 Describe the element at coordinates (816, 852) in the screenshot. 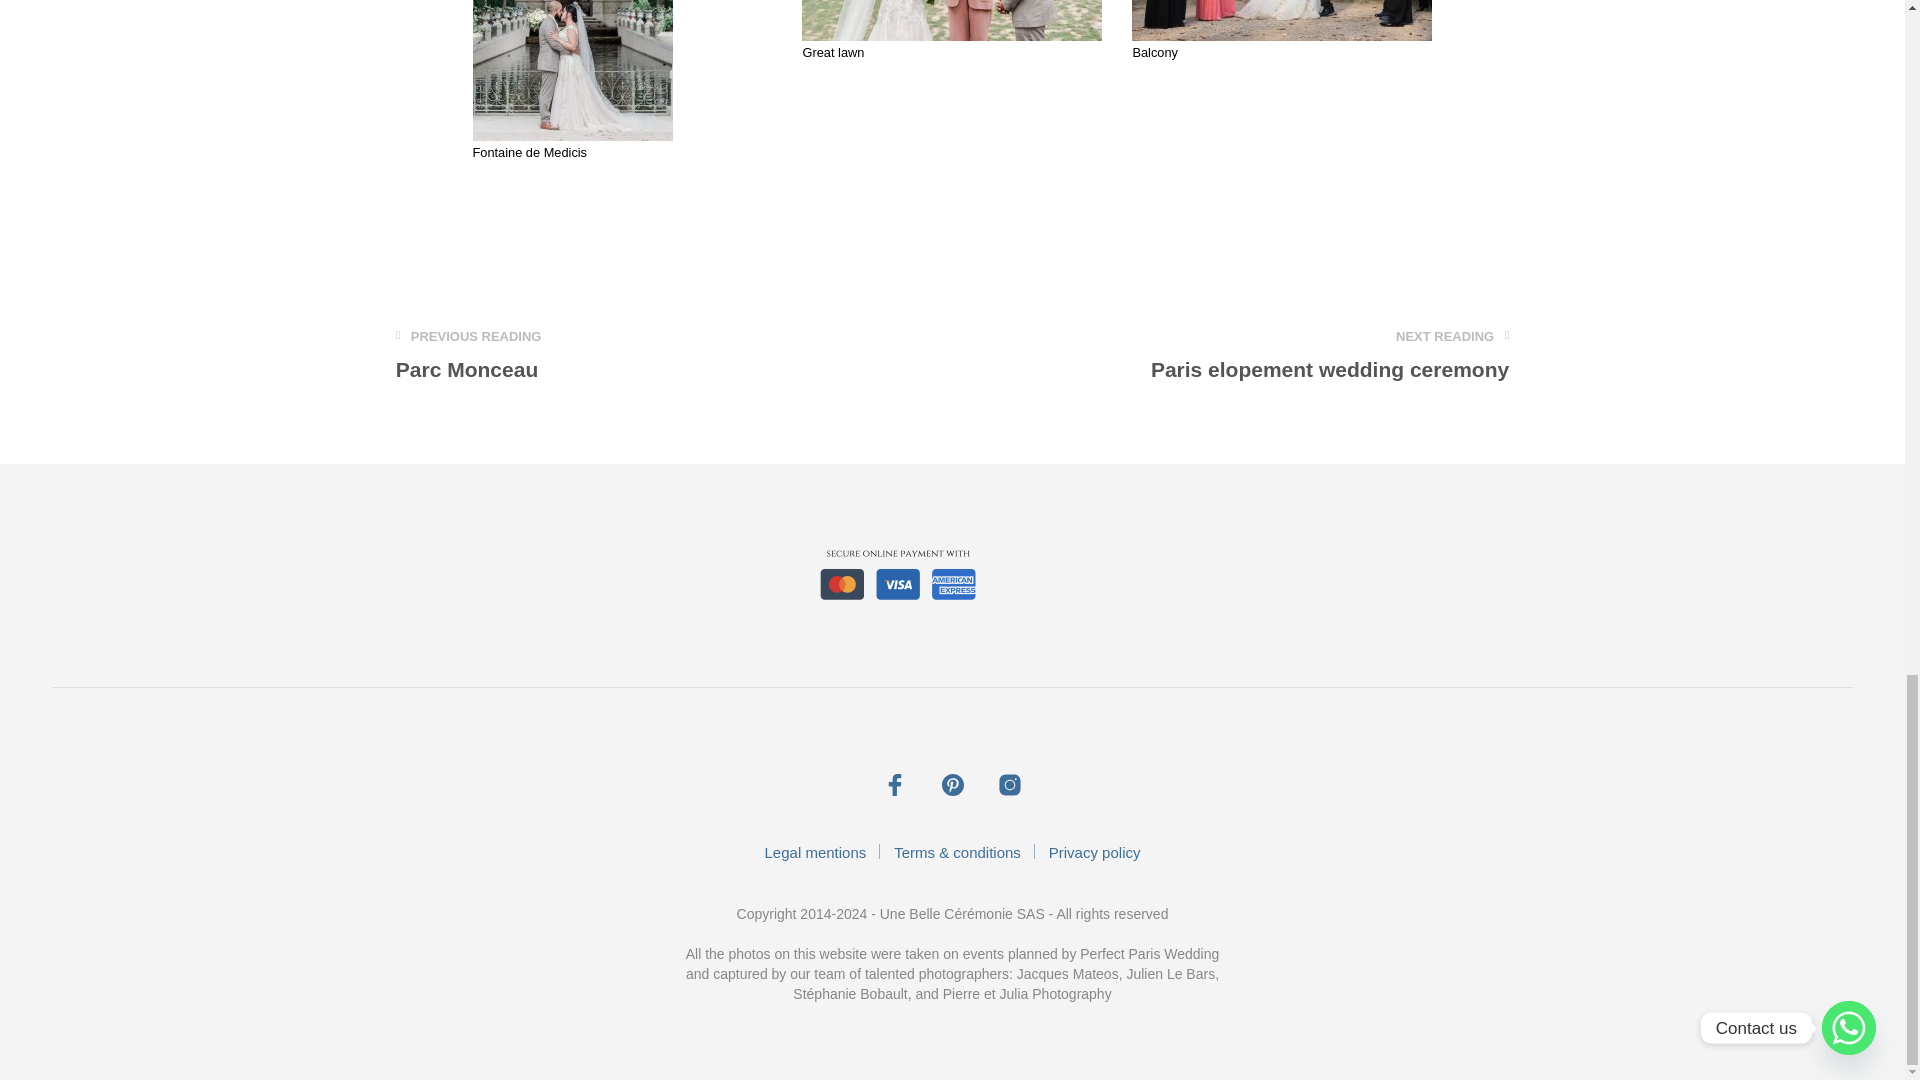

I see `A-chateau-like-wedding-at-the-Luxembourg-garden` at that location.